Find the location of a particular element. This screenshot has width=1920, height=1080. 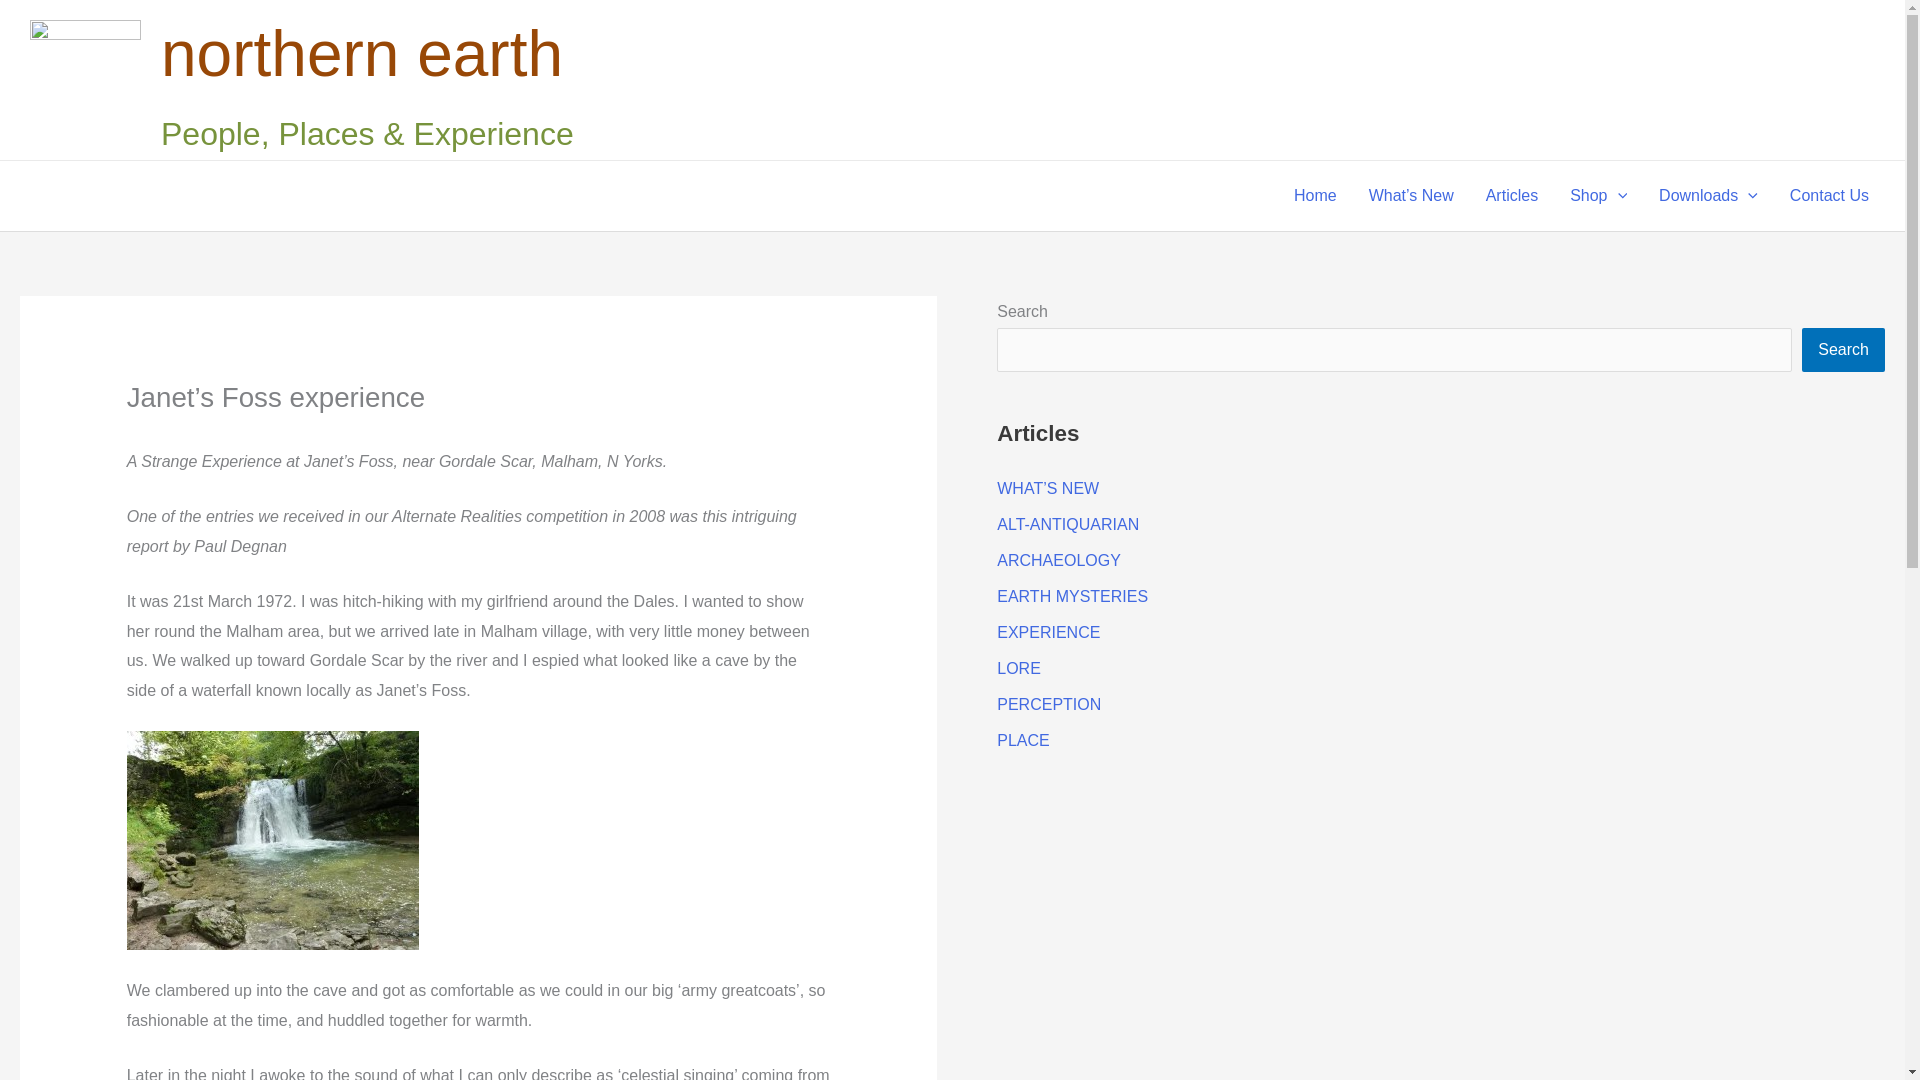

Home is located at coordinates (1316, 196).